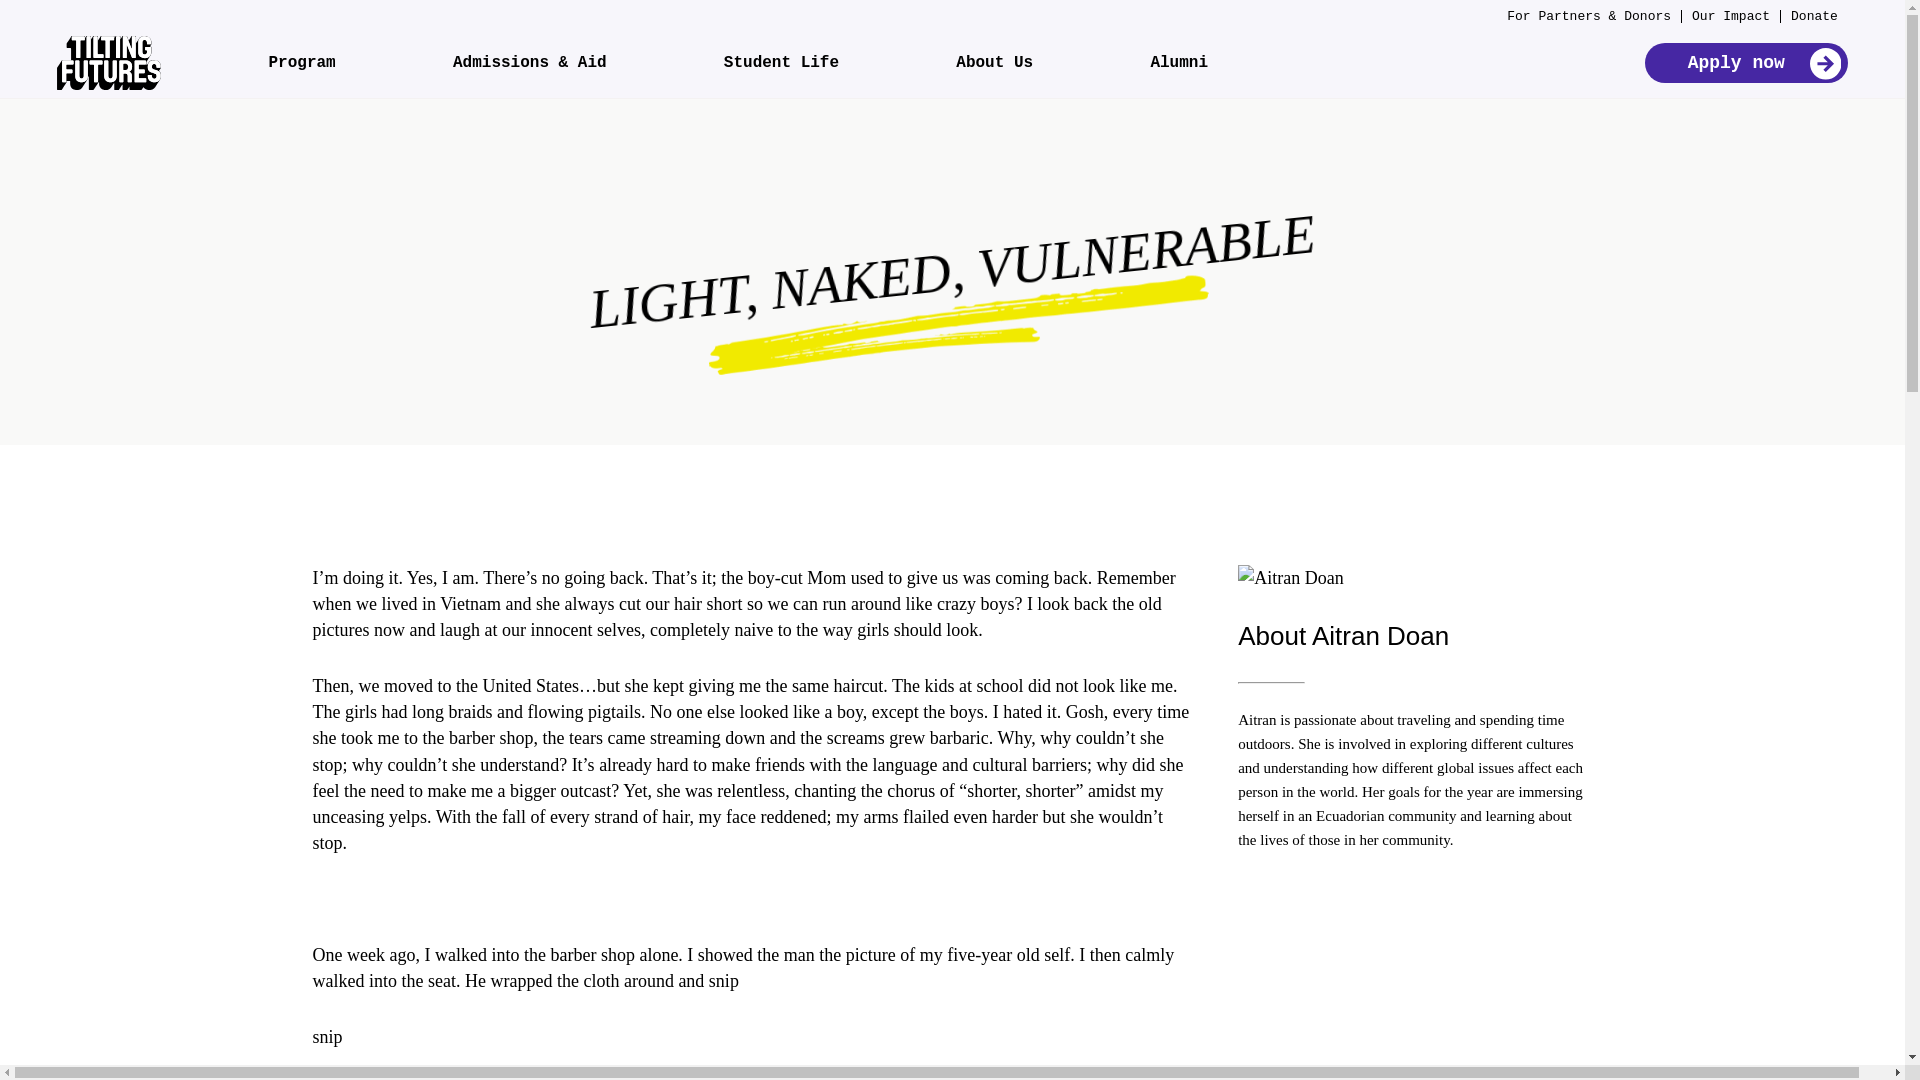  What do you see at coordinates (301, 63) in the screenshot?
I see `Program` at bounding box center [301, 63].